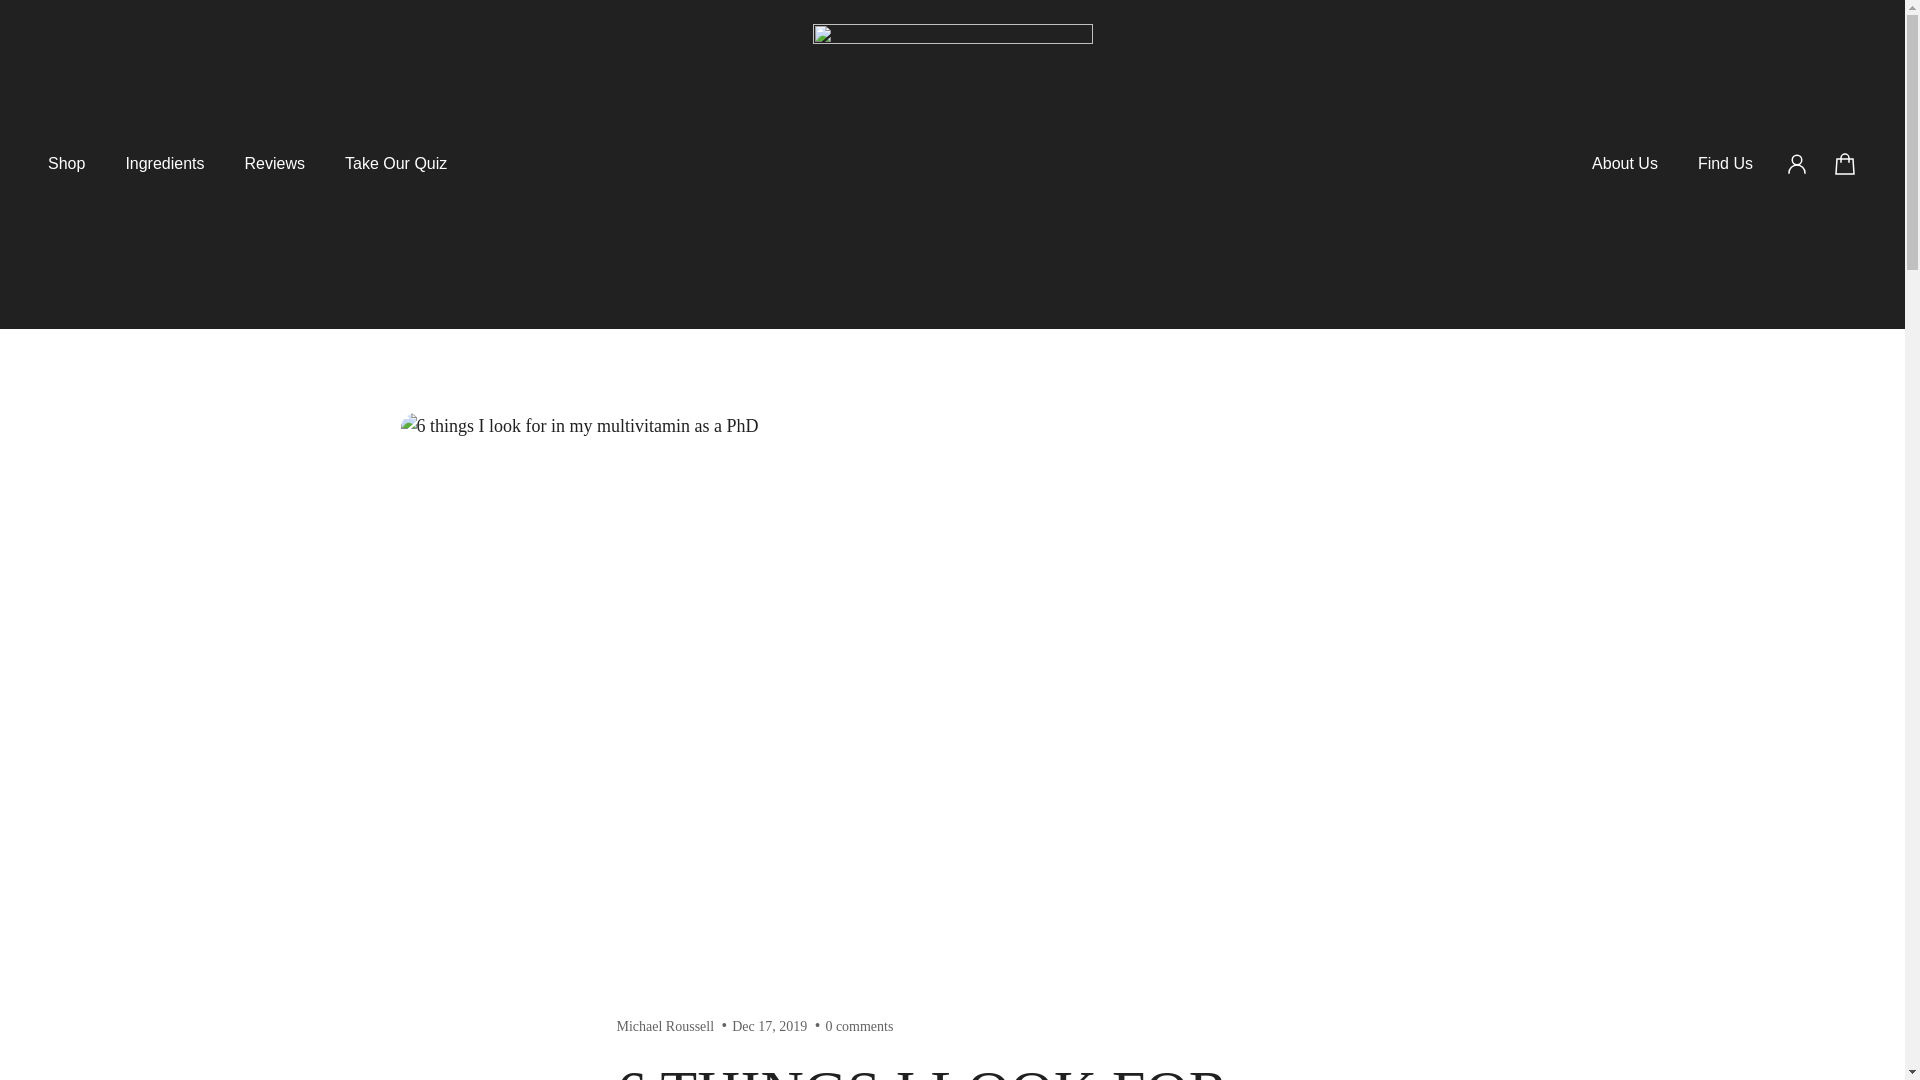 This screenshot has height=1080, width=1920. I want to click on Take Our Quiz, so click(395, 174).